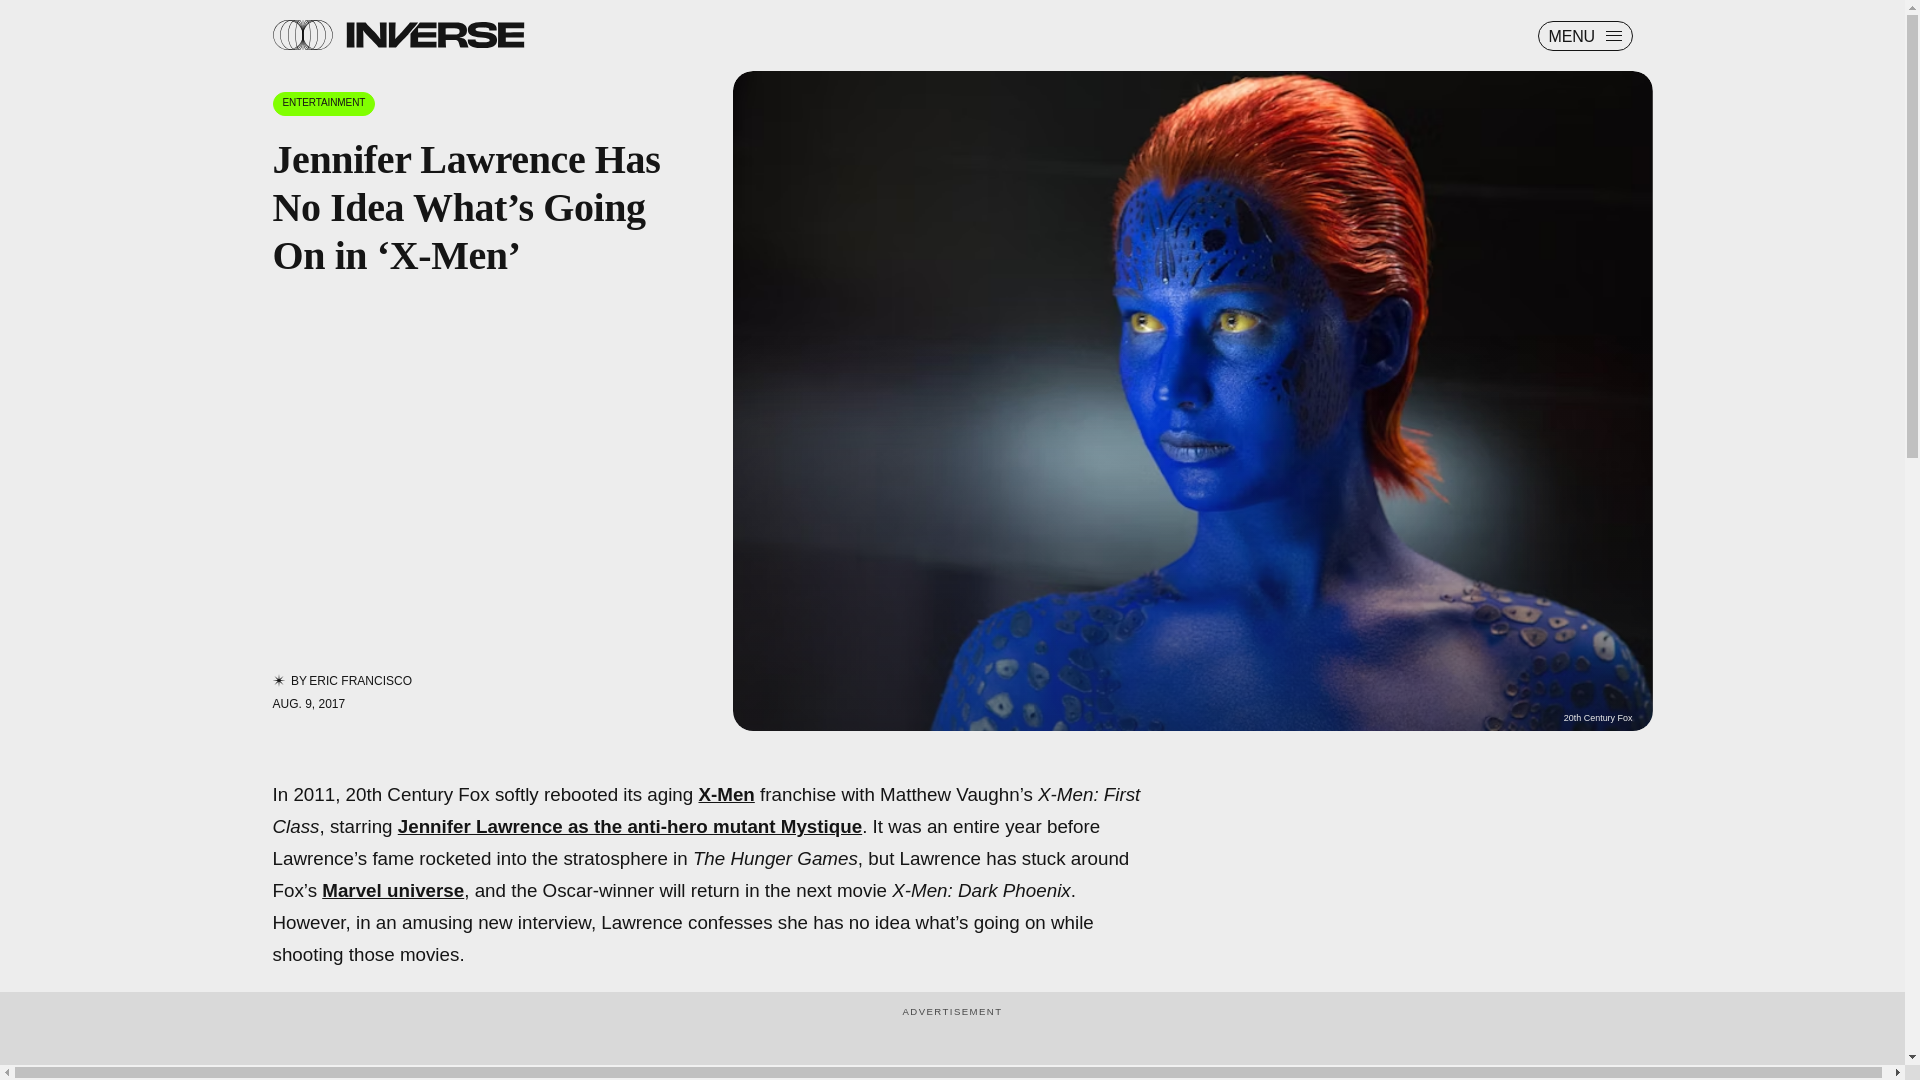  Describe the element at coordinates (393, 890) in the screenshot. I see `Marvel universe` at that location.